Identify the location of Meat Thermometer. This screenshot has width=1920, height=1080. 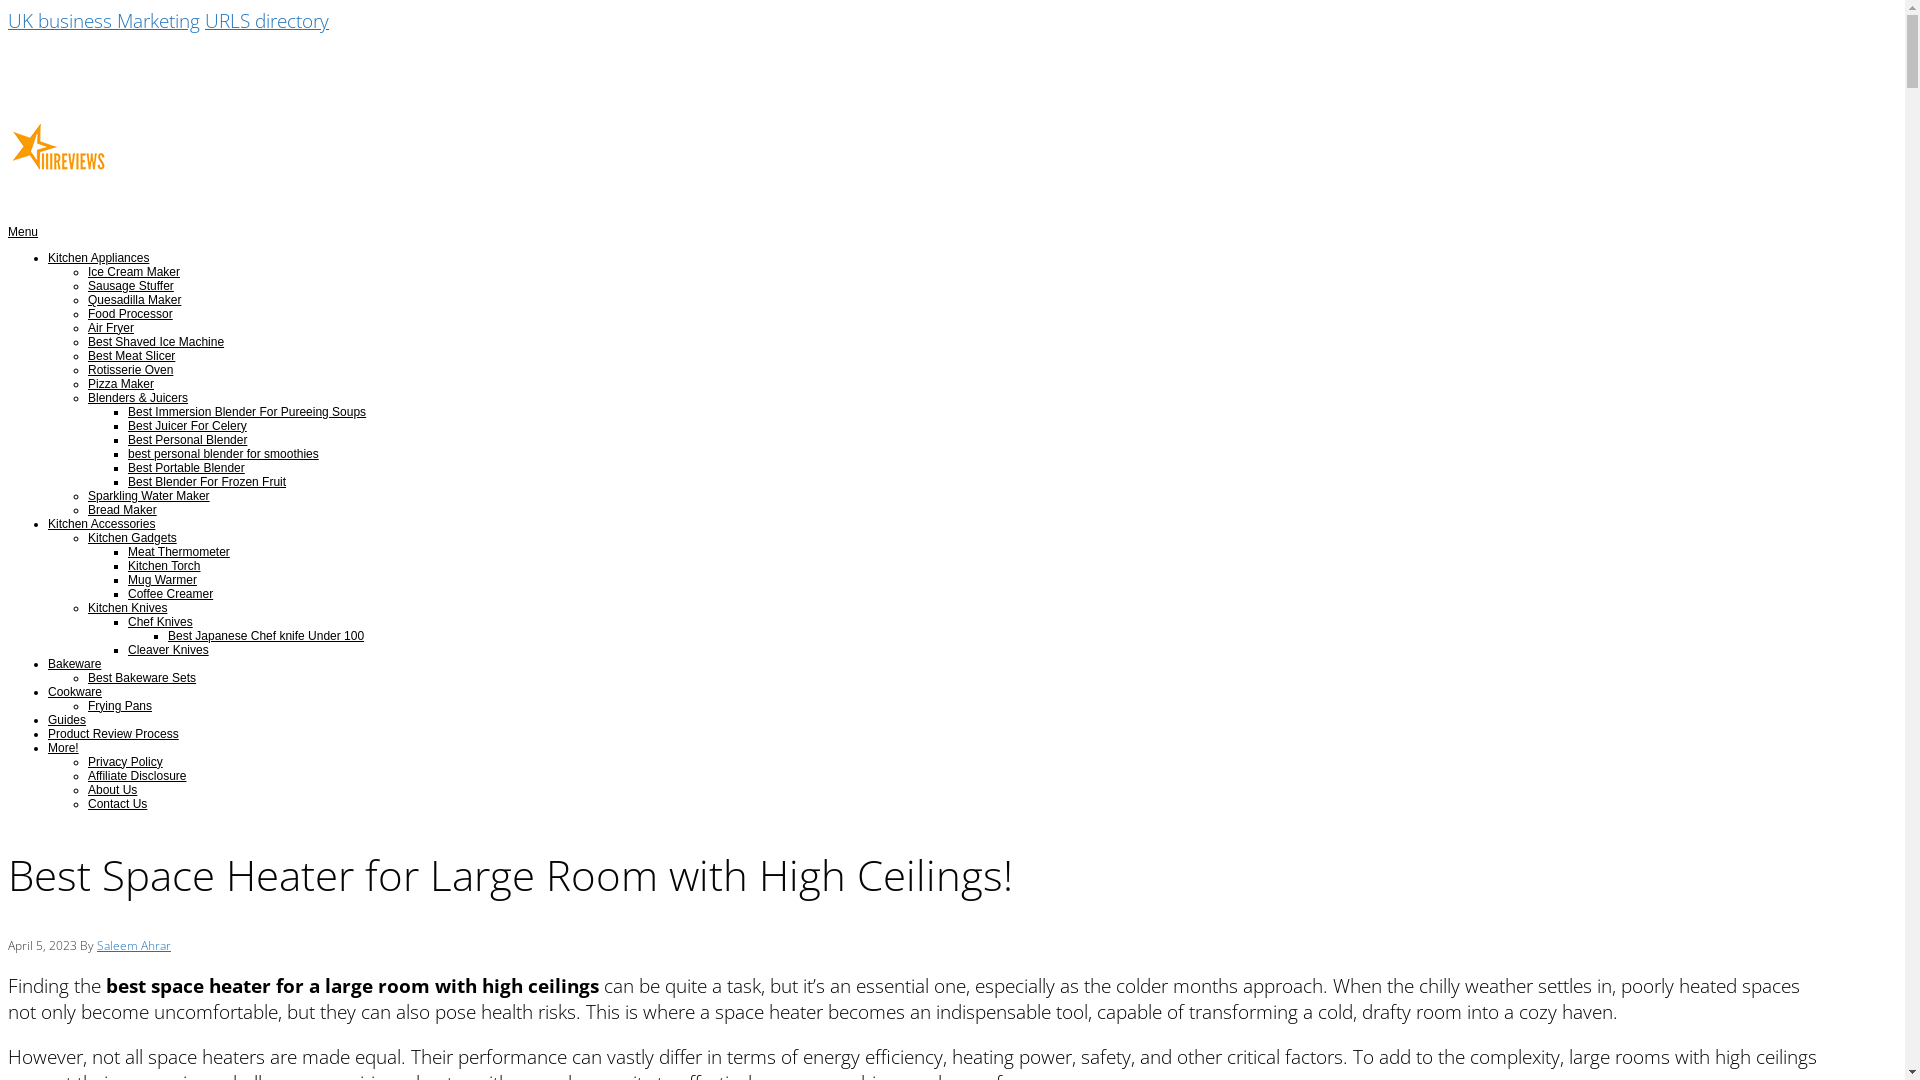
(179, 552).